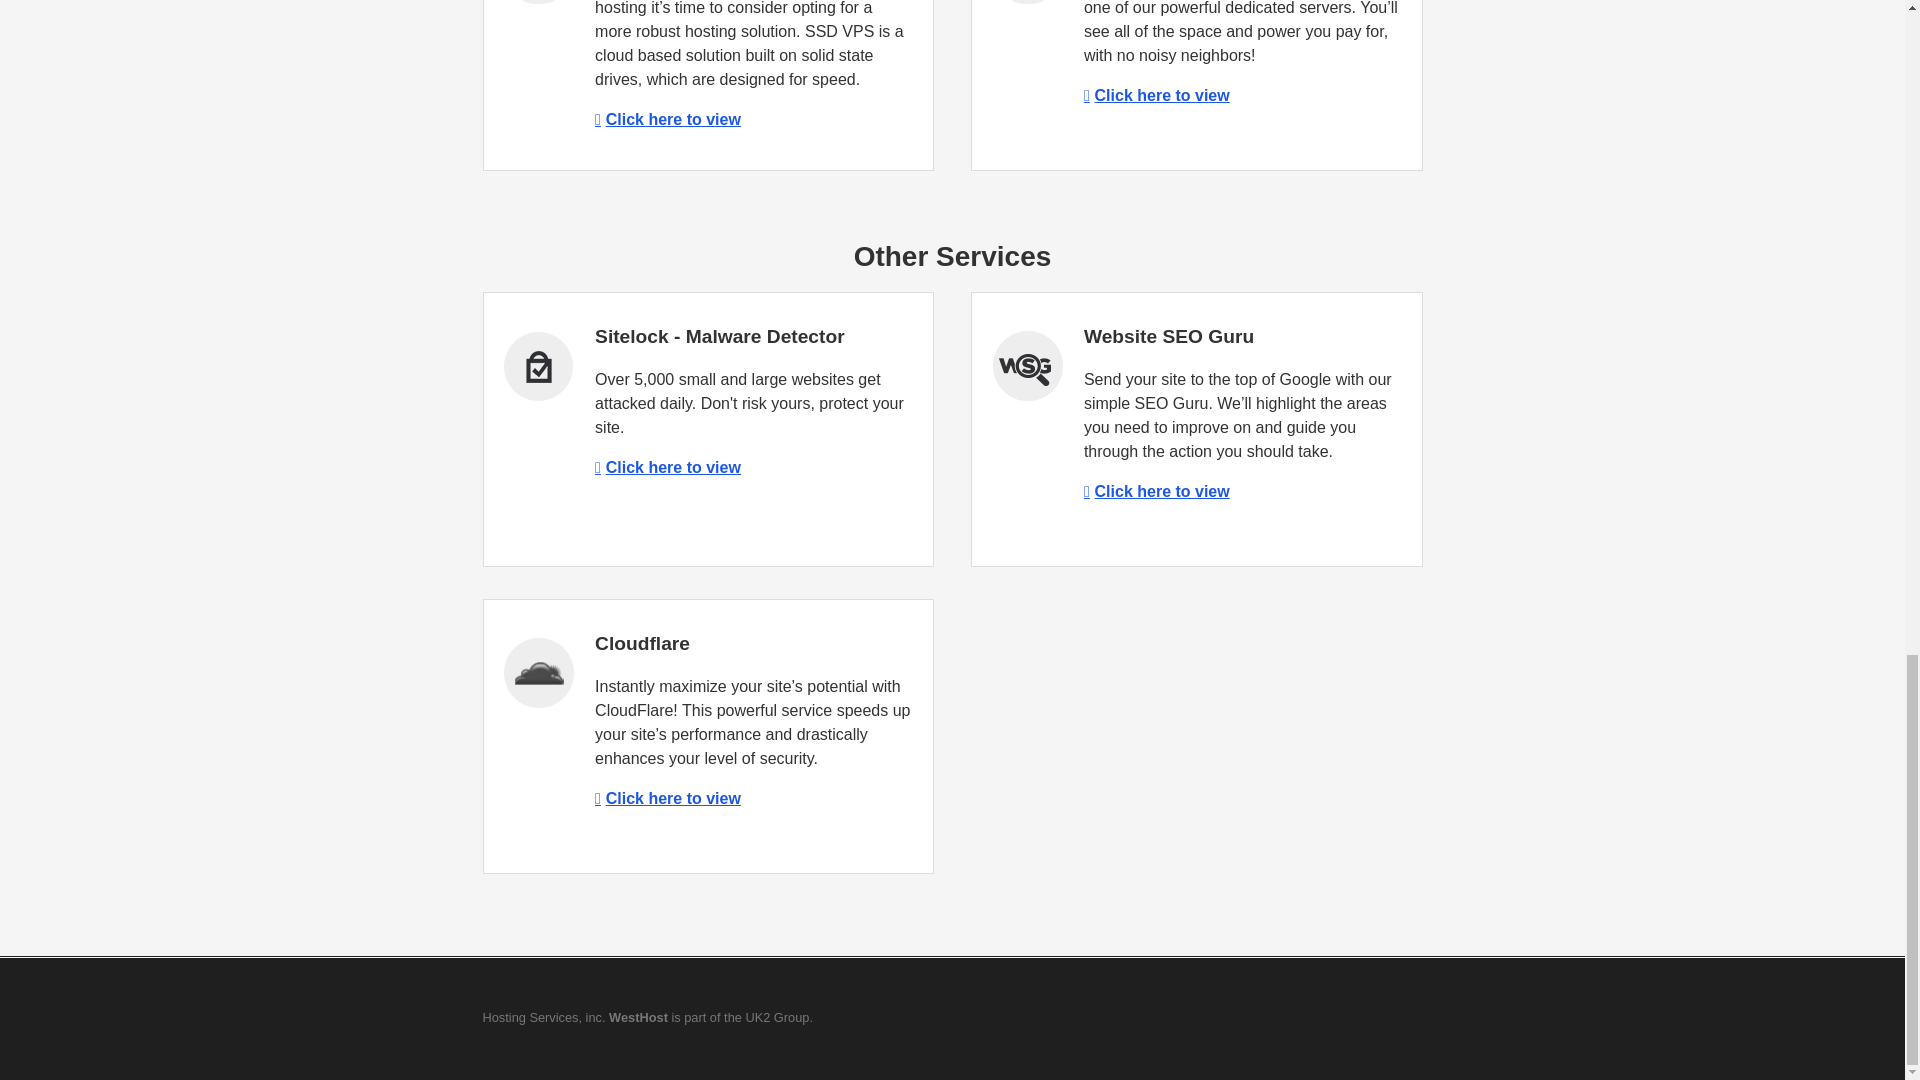 Image resolution: width=1920 pixels, height=1080 pixels. I want to click on Click here to view, so click(668, 120).